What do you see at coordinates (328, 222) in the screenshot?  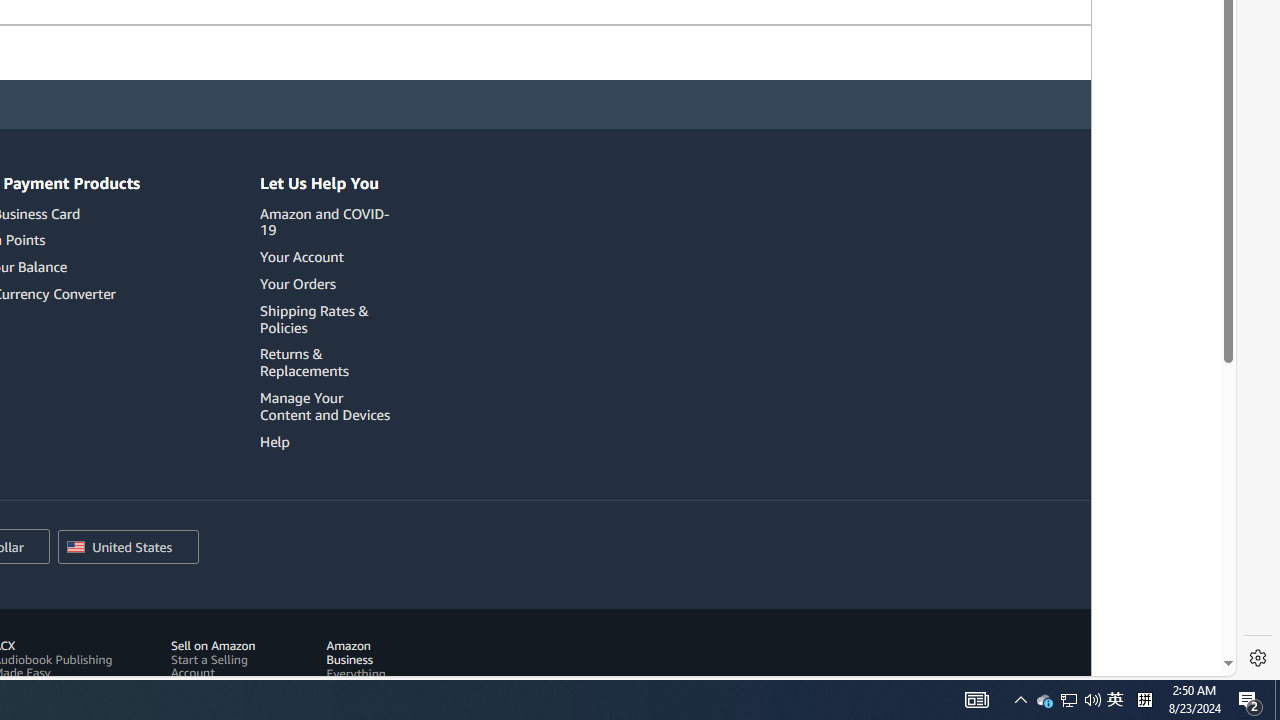 I see `Amazon and COVID-19` at bounding box center [328, 222].